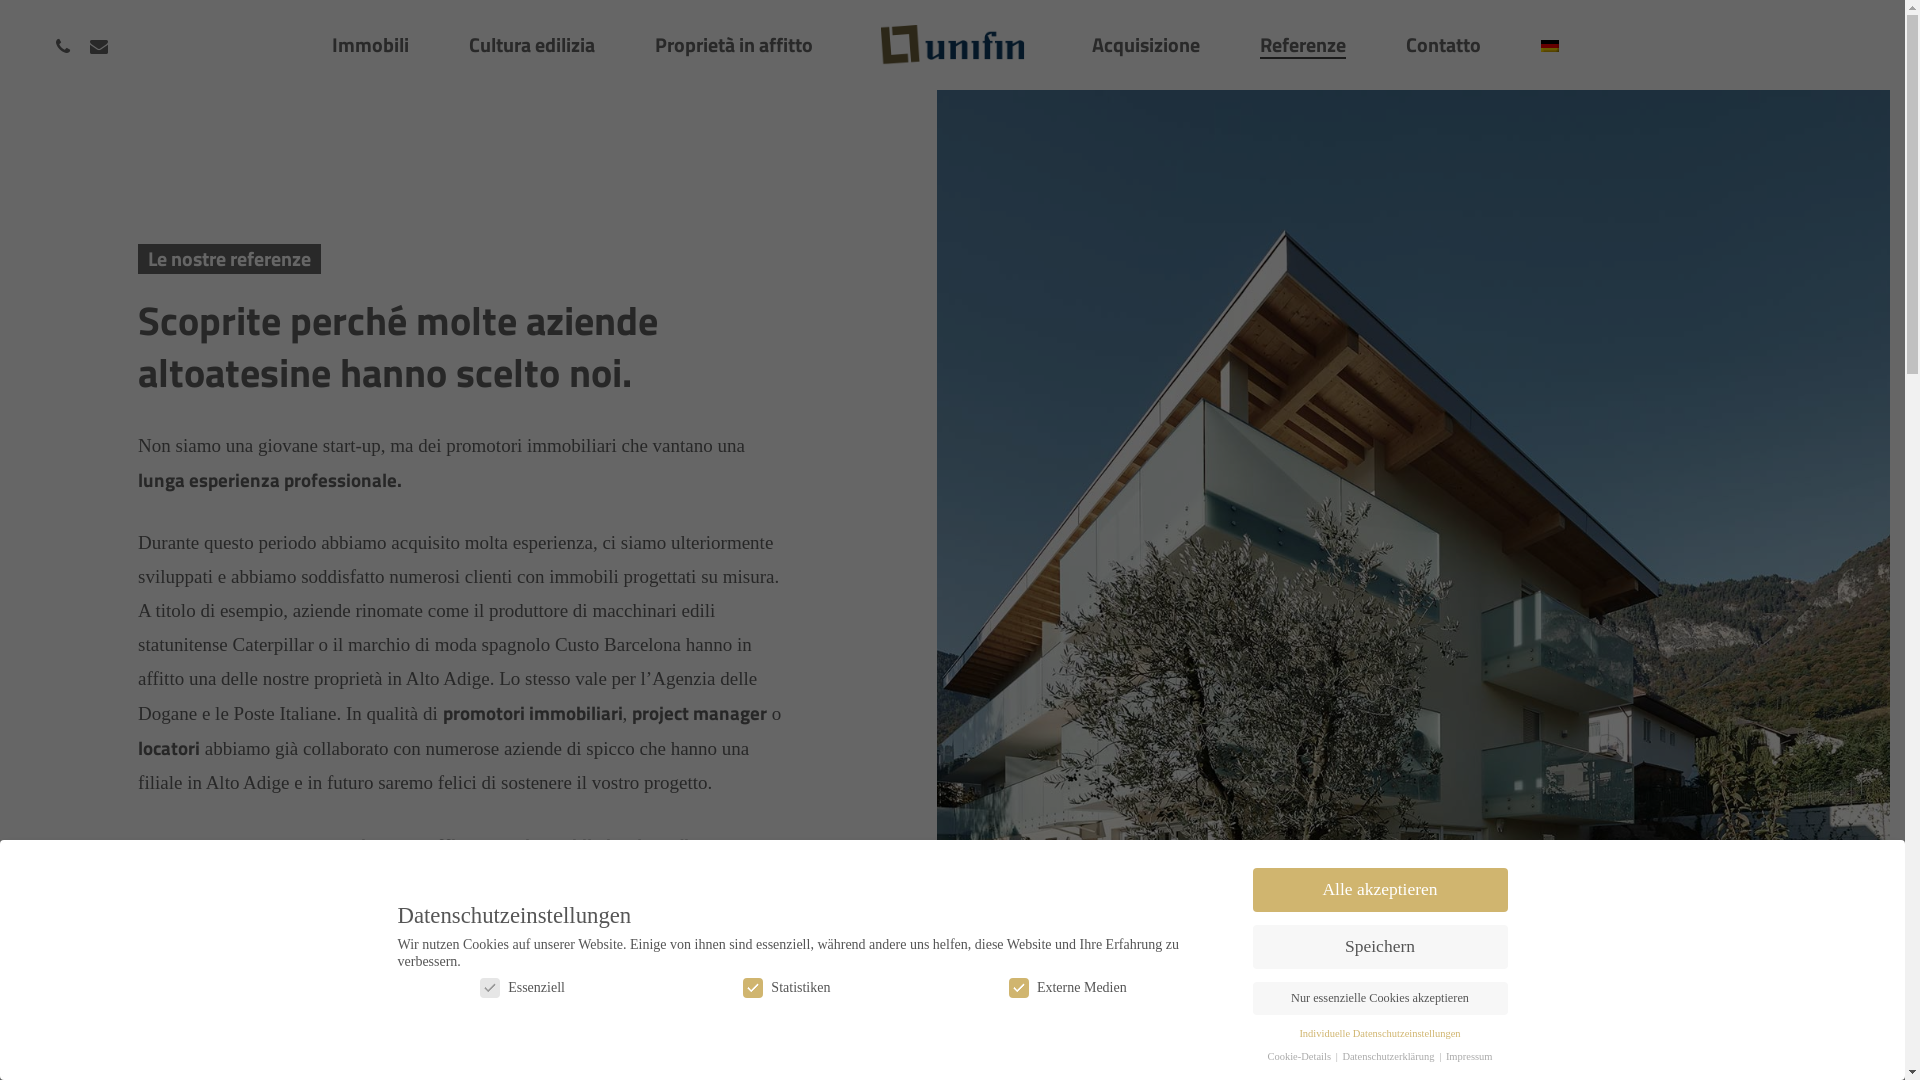 The height and width of the screenshot is (1080, 1920). I want to click on CONTATTATECI ORA, so click(268, 1028).